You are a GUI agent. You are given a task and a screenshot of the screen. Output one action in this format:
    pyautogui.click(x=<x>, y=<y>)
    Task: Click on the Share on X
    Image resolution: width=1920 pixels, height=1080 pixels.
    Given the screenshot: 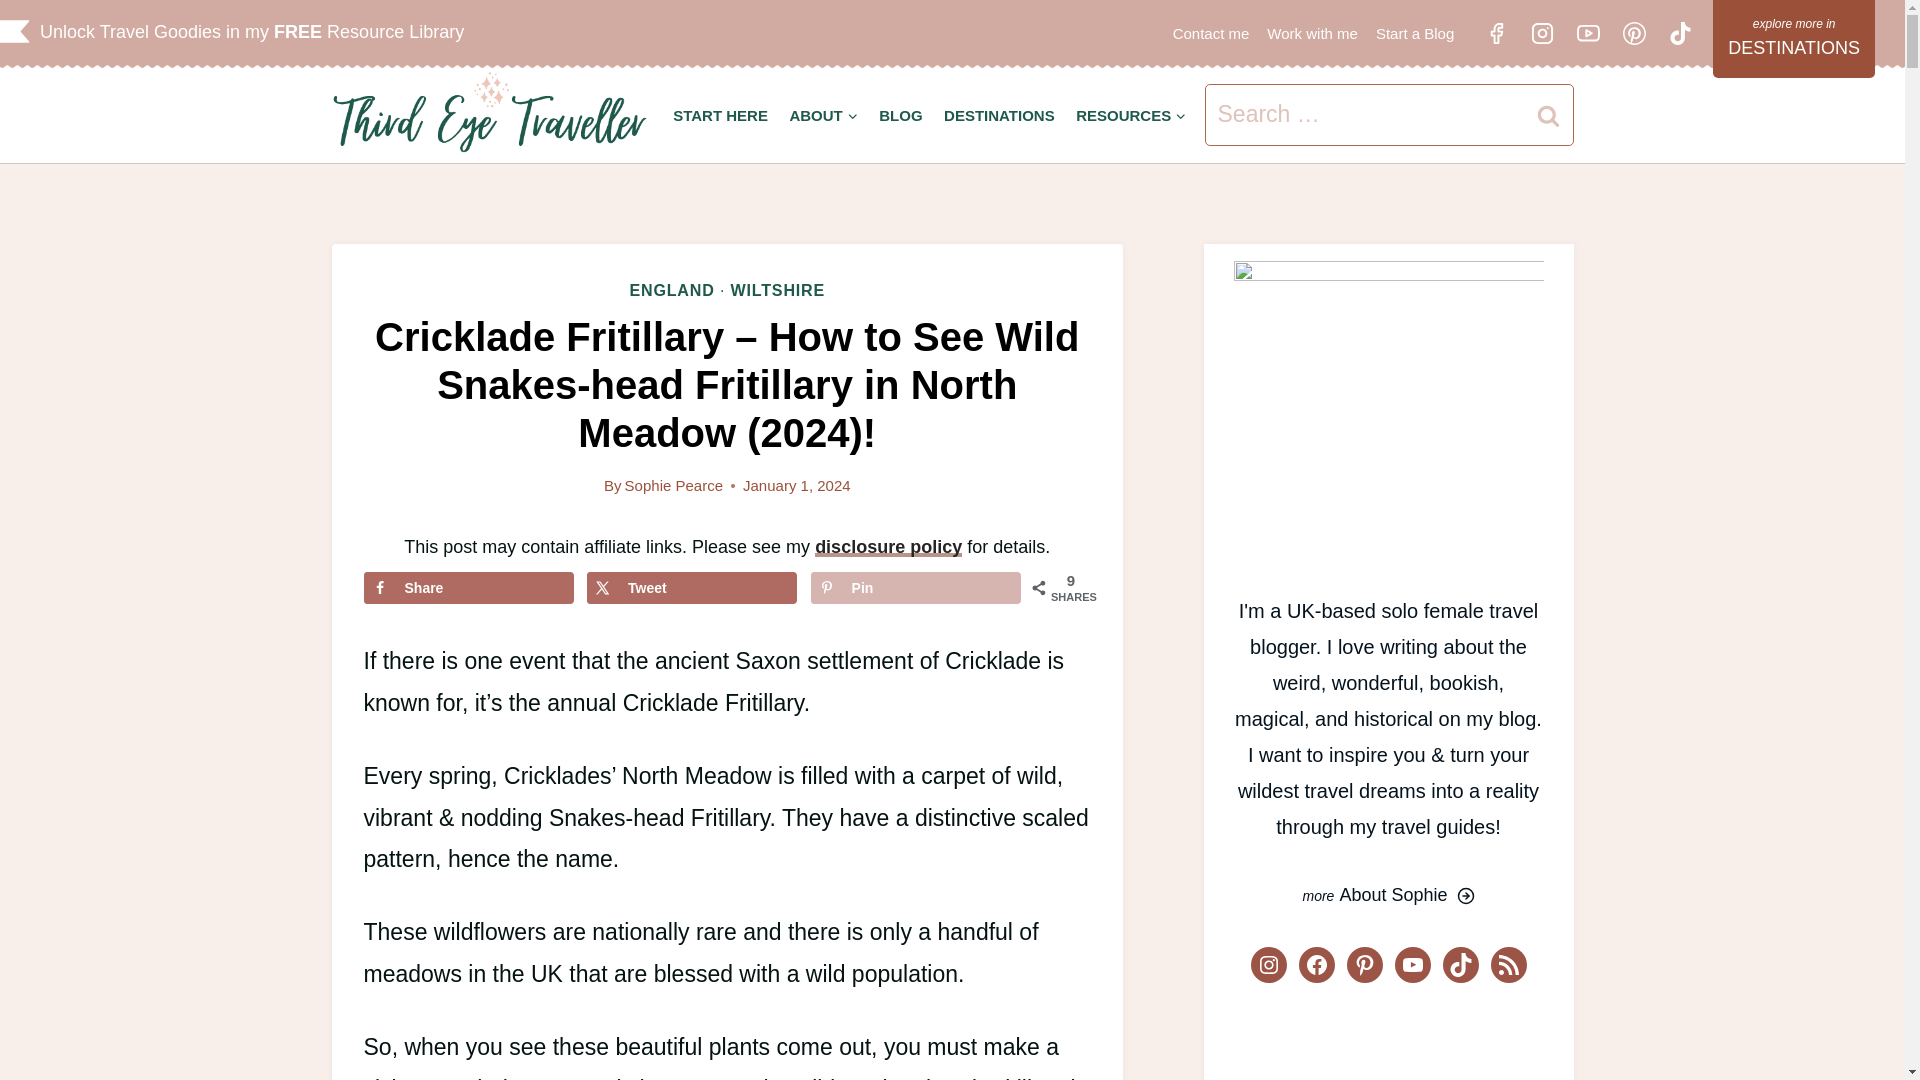 What is the action you would take?
    pyautogui.click(x=692, y=588)
    